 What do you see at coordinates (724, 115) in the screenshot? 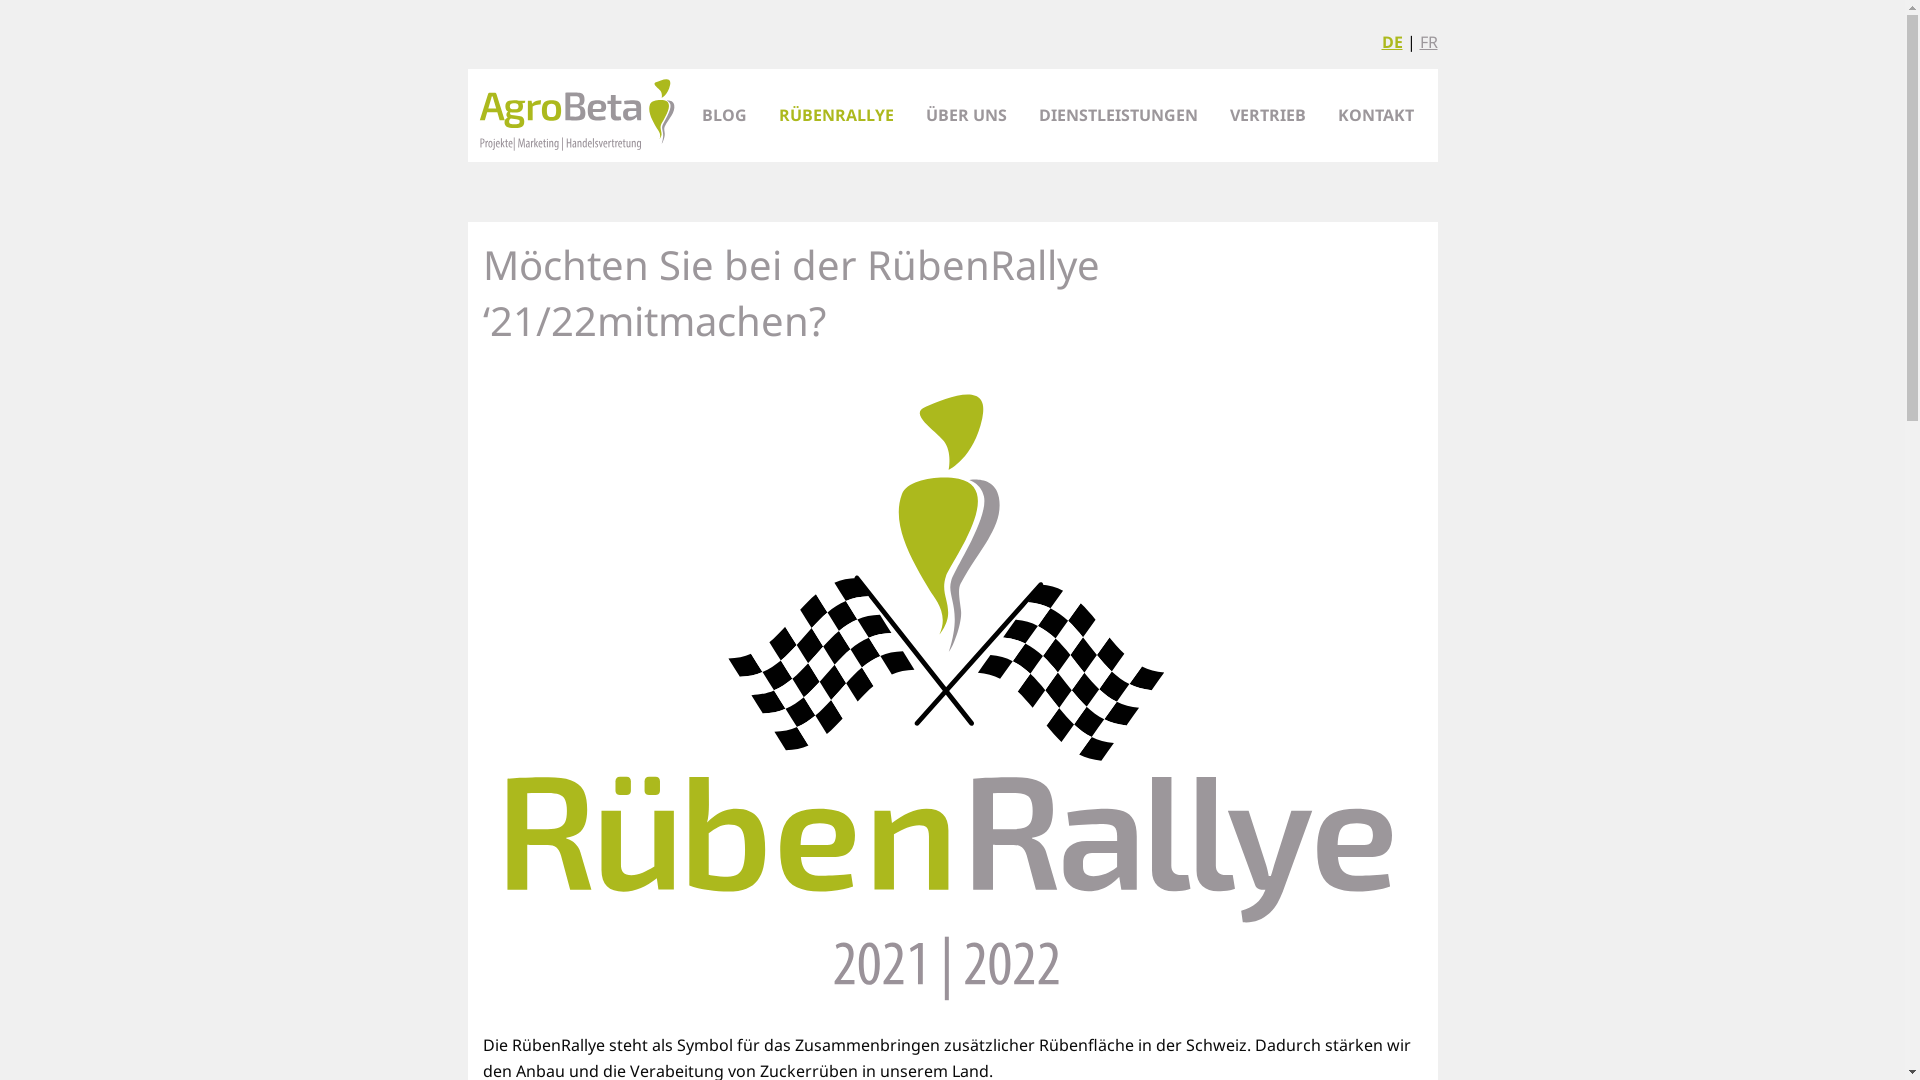
I see `BLOG` at bounding box center [724, 115].